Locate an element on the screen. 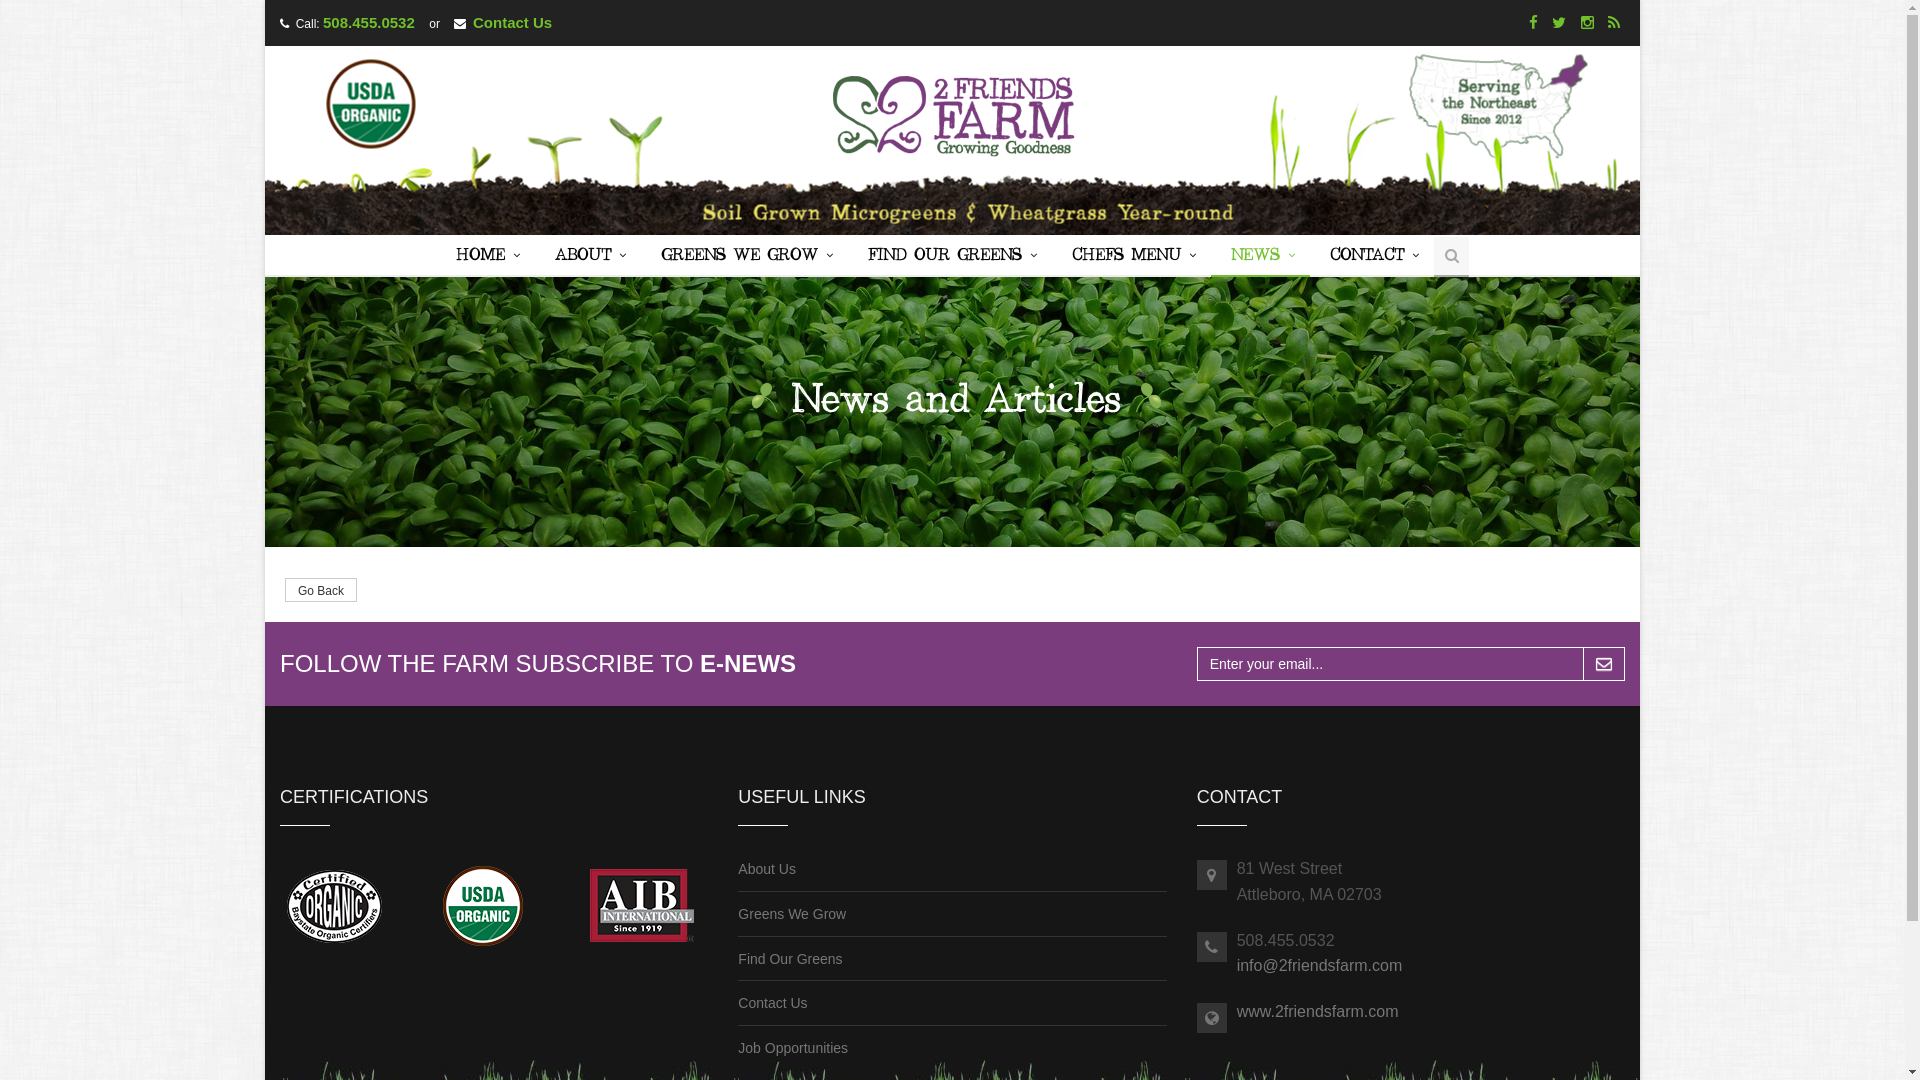  Contact Us is located at coordinates (772, 1003).